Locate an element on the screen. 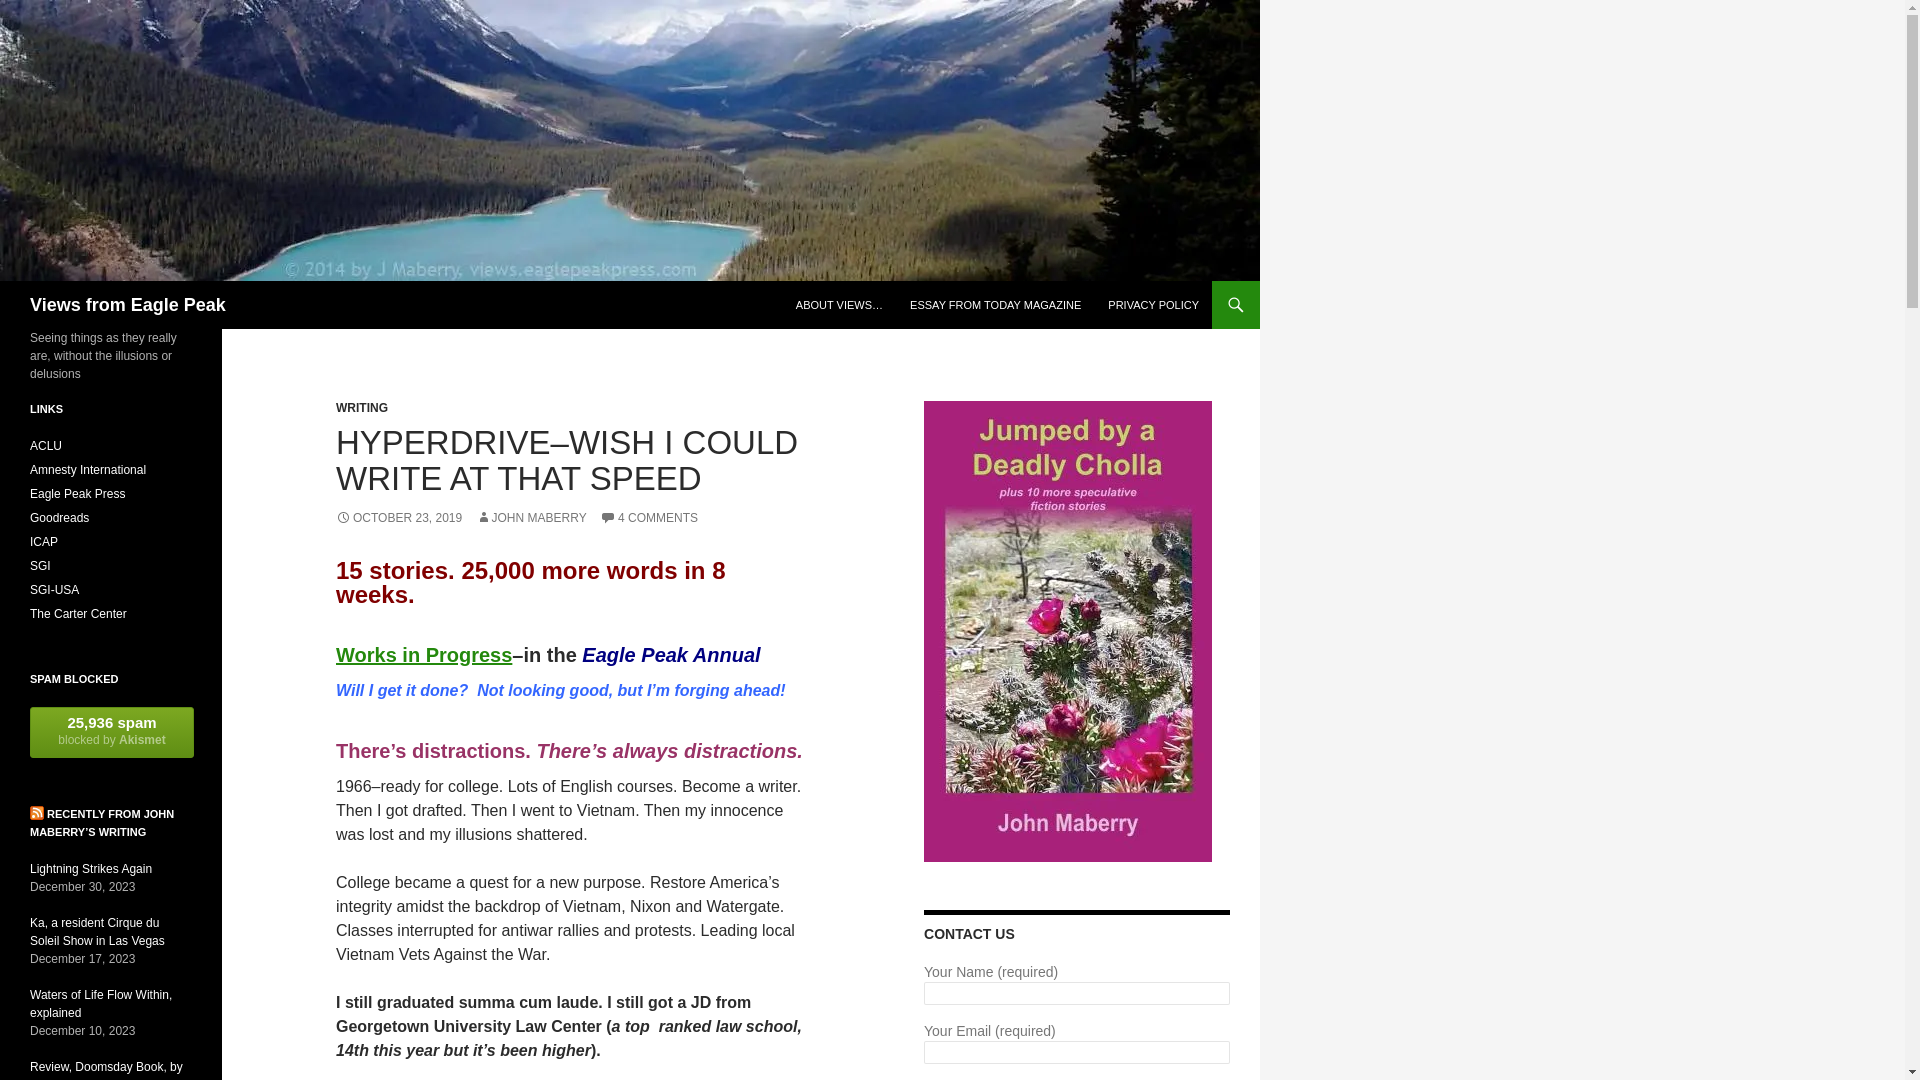  Works in Progress is located at coordinates (424, 654).